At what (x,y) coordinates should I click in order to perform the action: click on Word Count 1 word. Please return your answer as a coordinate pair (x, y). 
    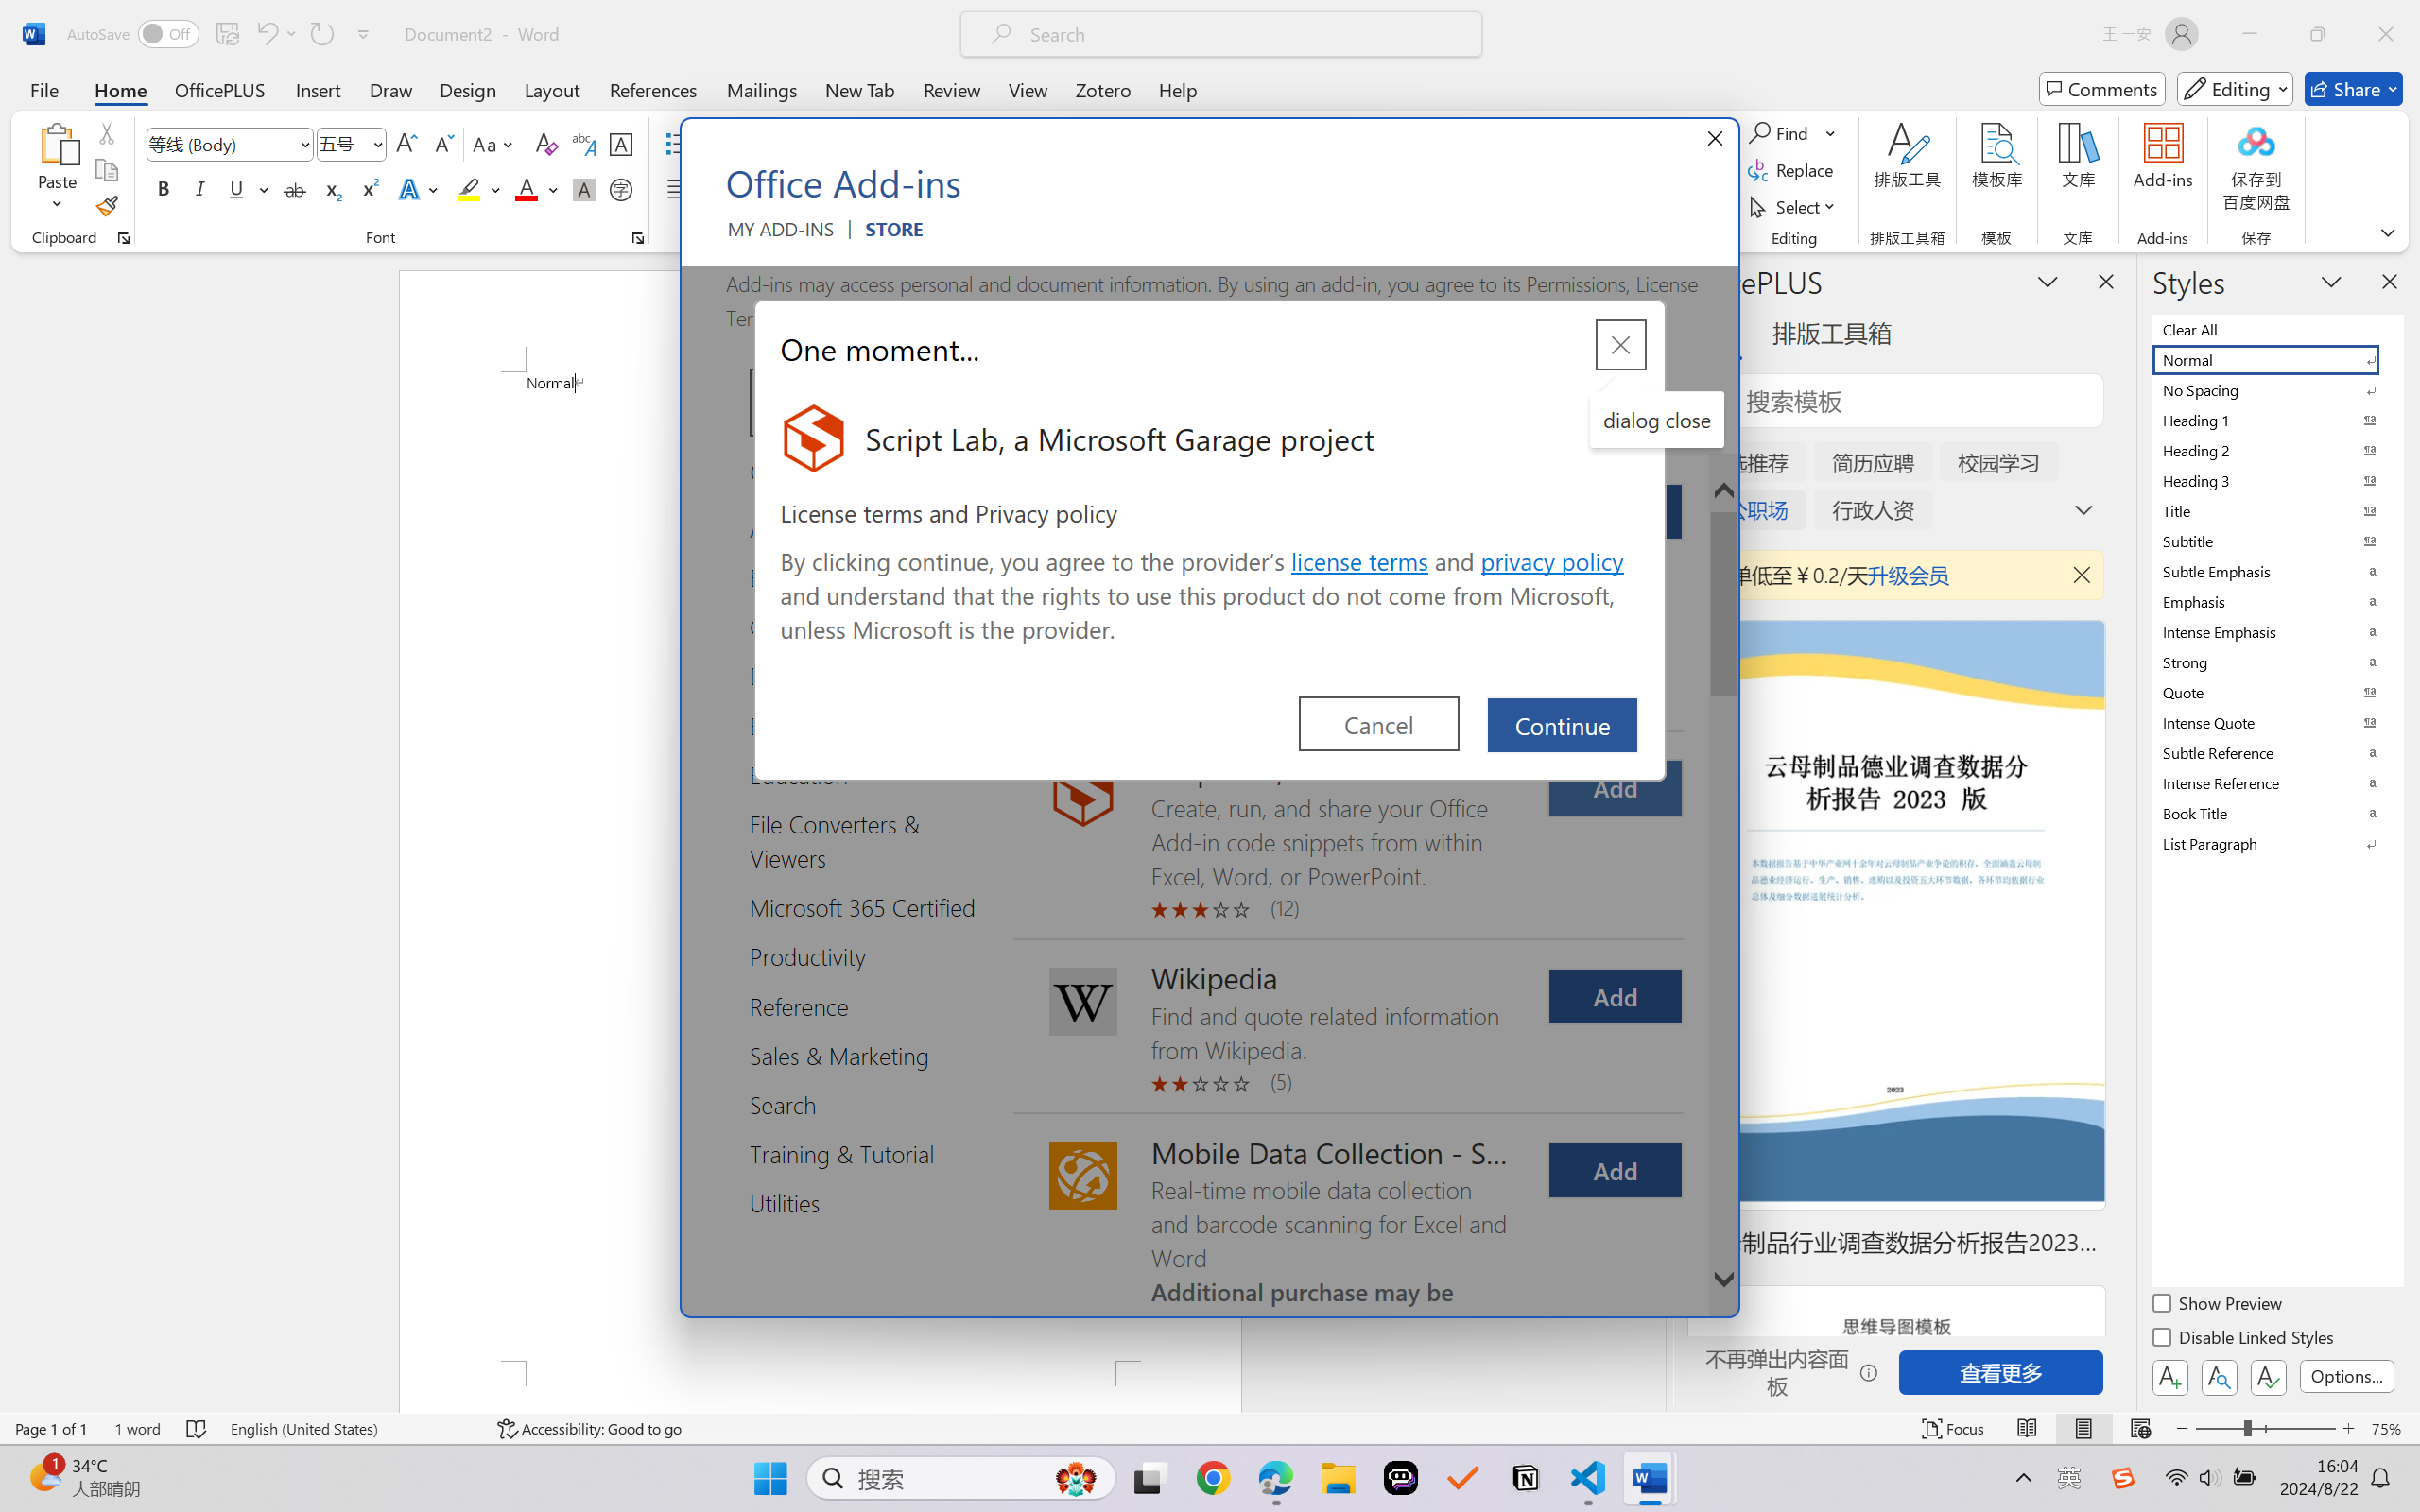
    Looking at the image, I should click on (138, 1429).